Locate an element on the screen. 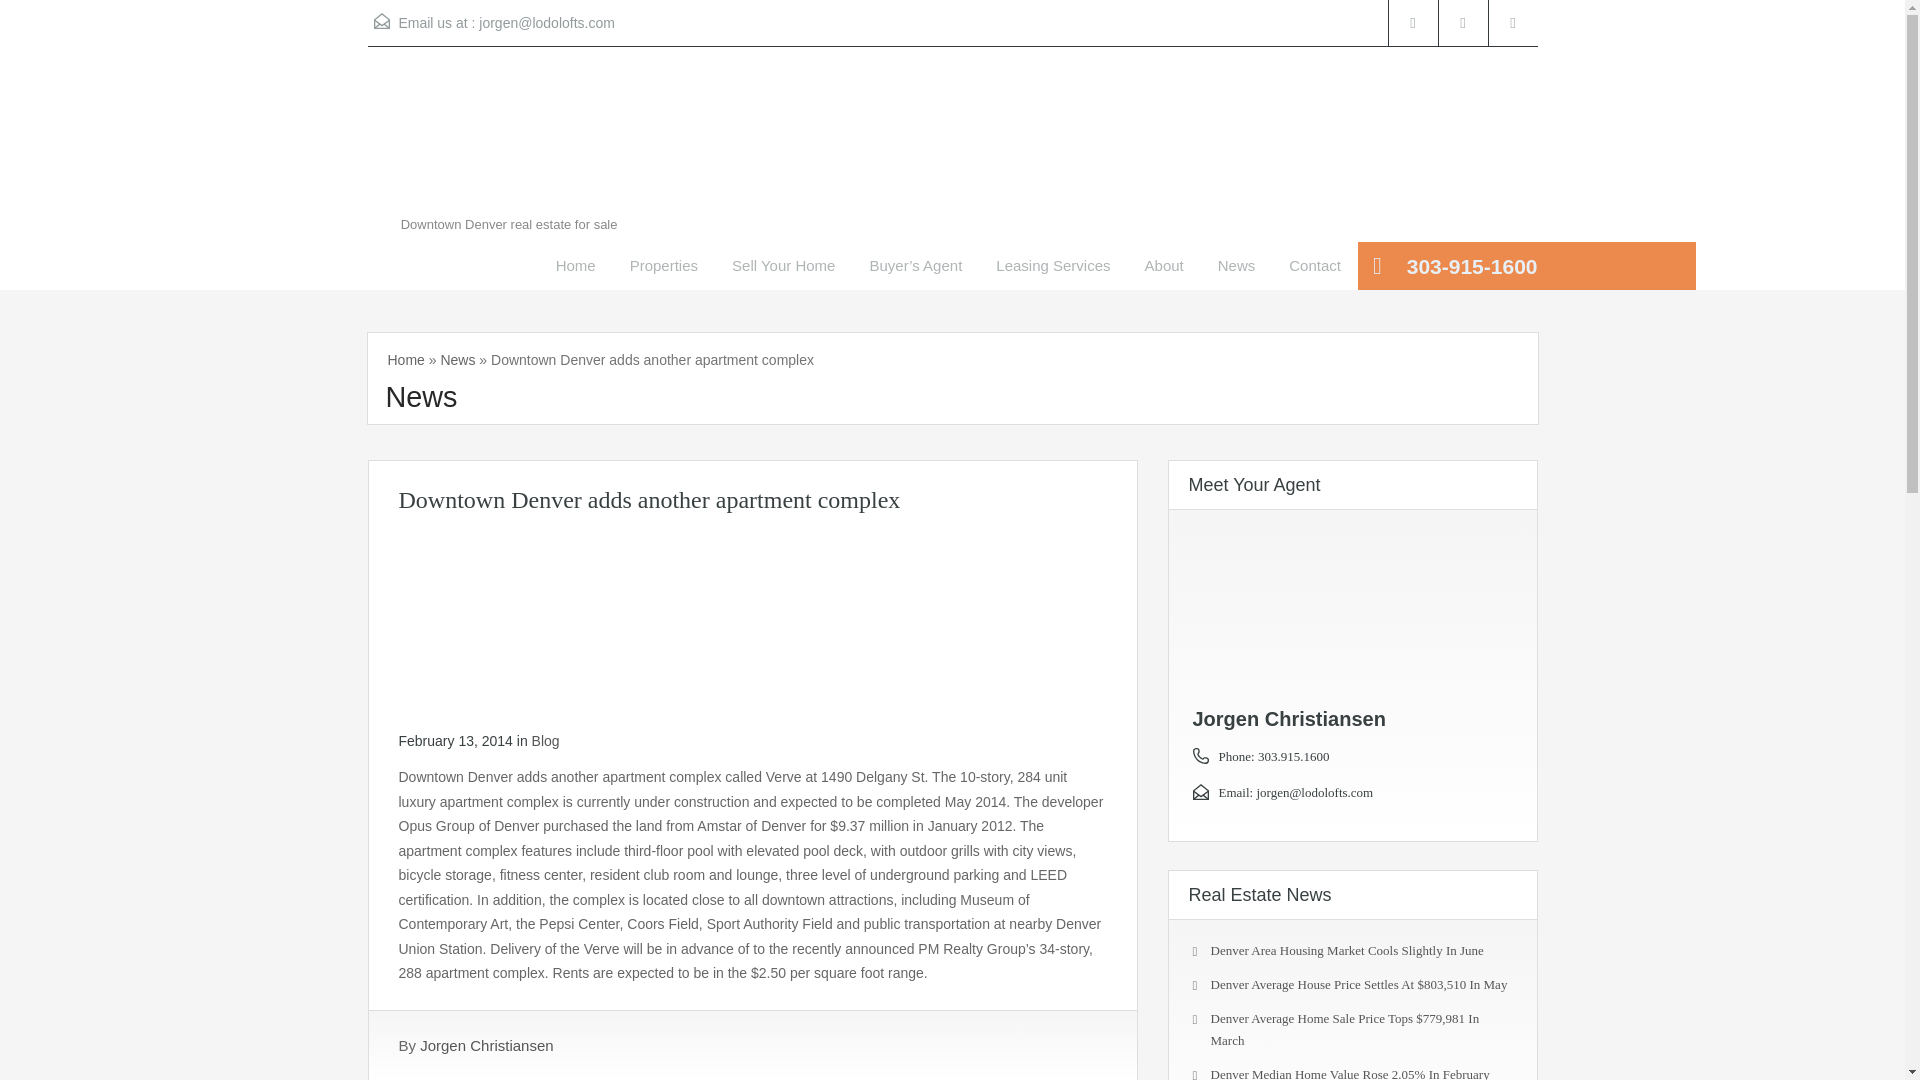 This screenshot has height=1080, width=1920. Downtown Denver adds another apartment complex is located at coordinates (752, 620).